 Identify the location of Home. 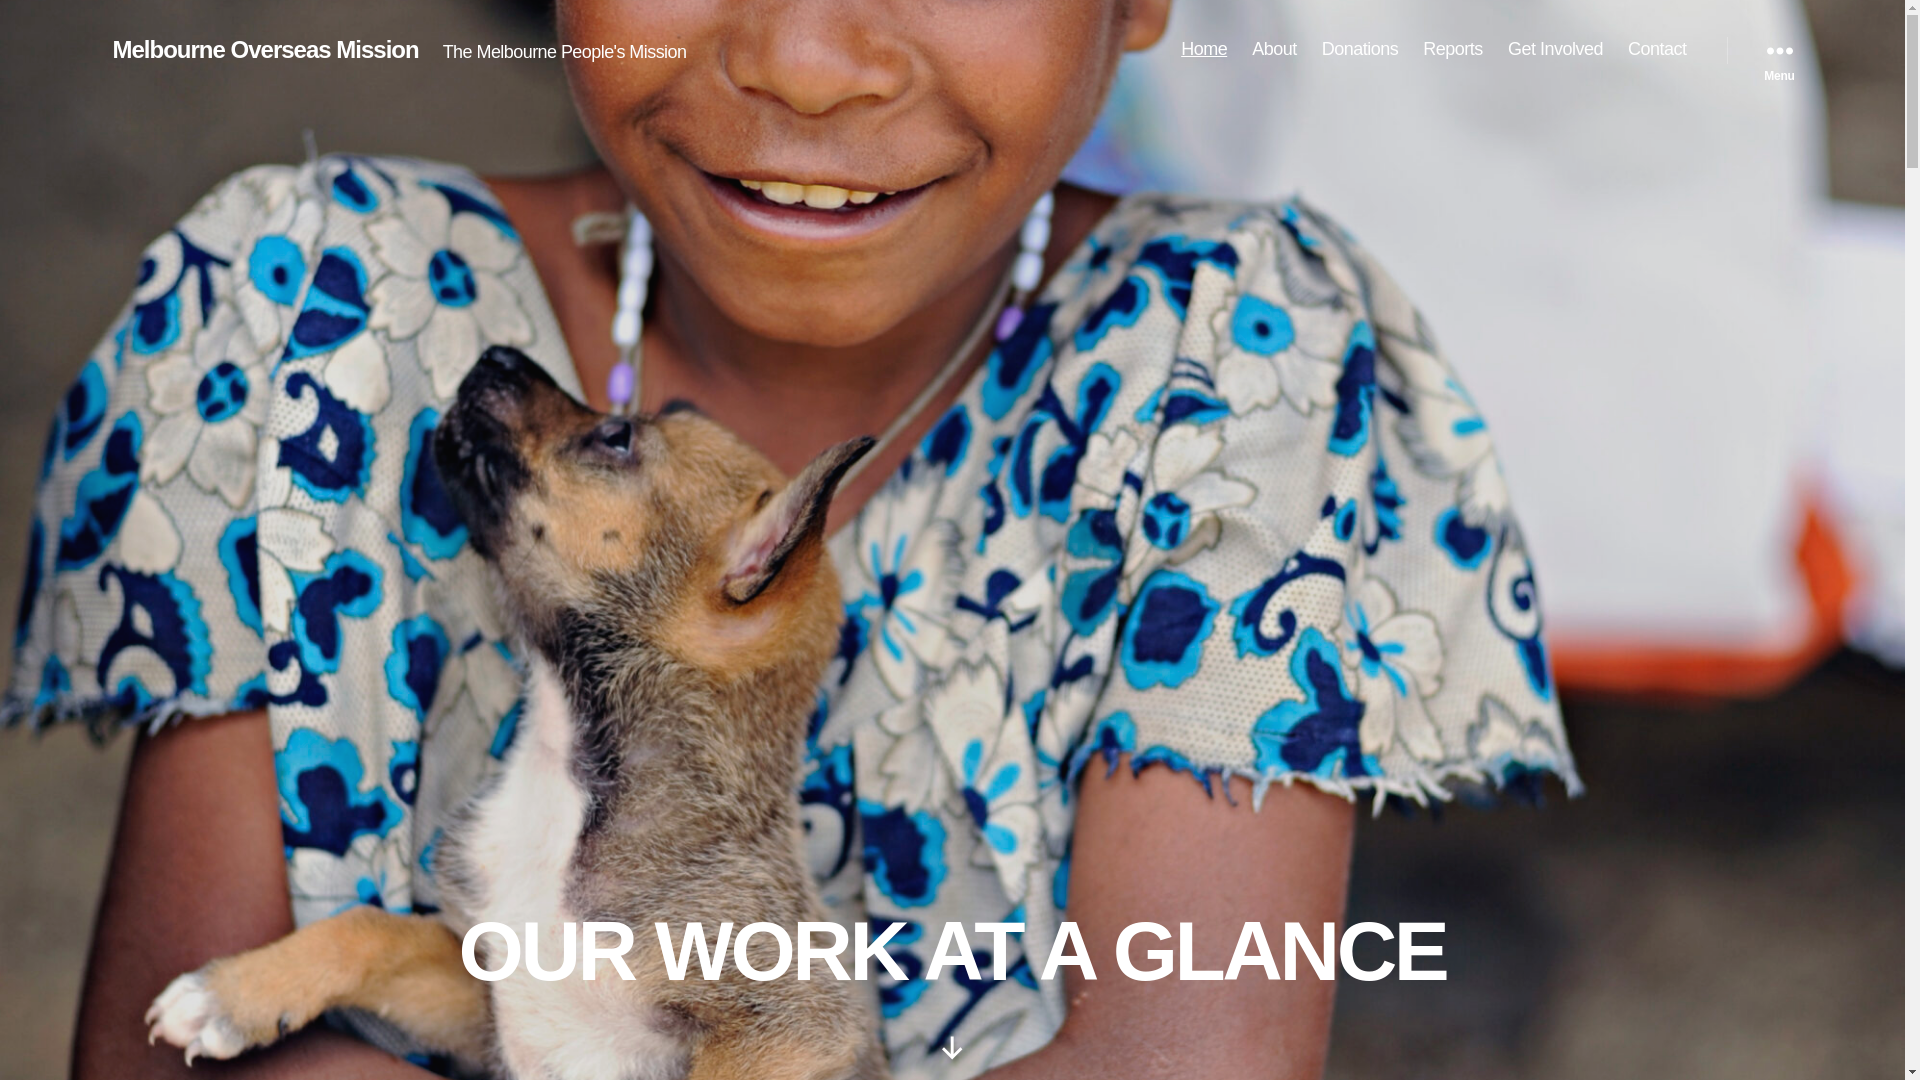
(1204, 50).